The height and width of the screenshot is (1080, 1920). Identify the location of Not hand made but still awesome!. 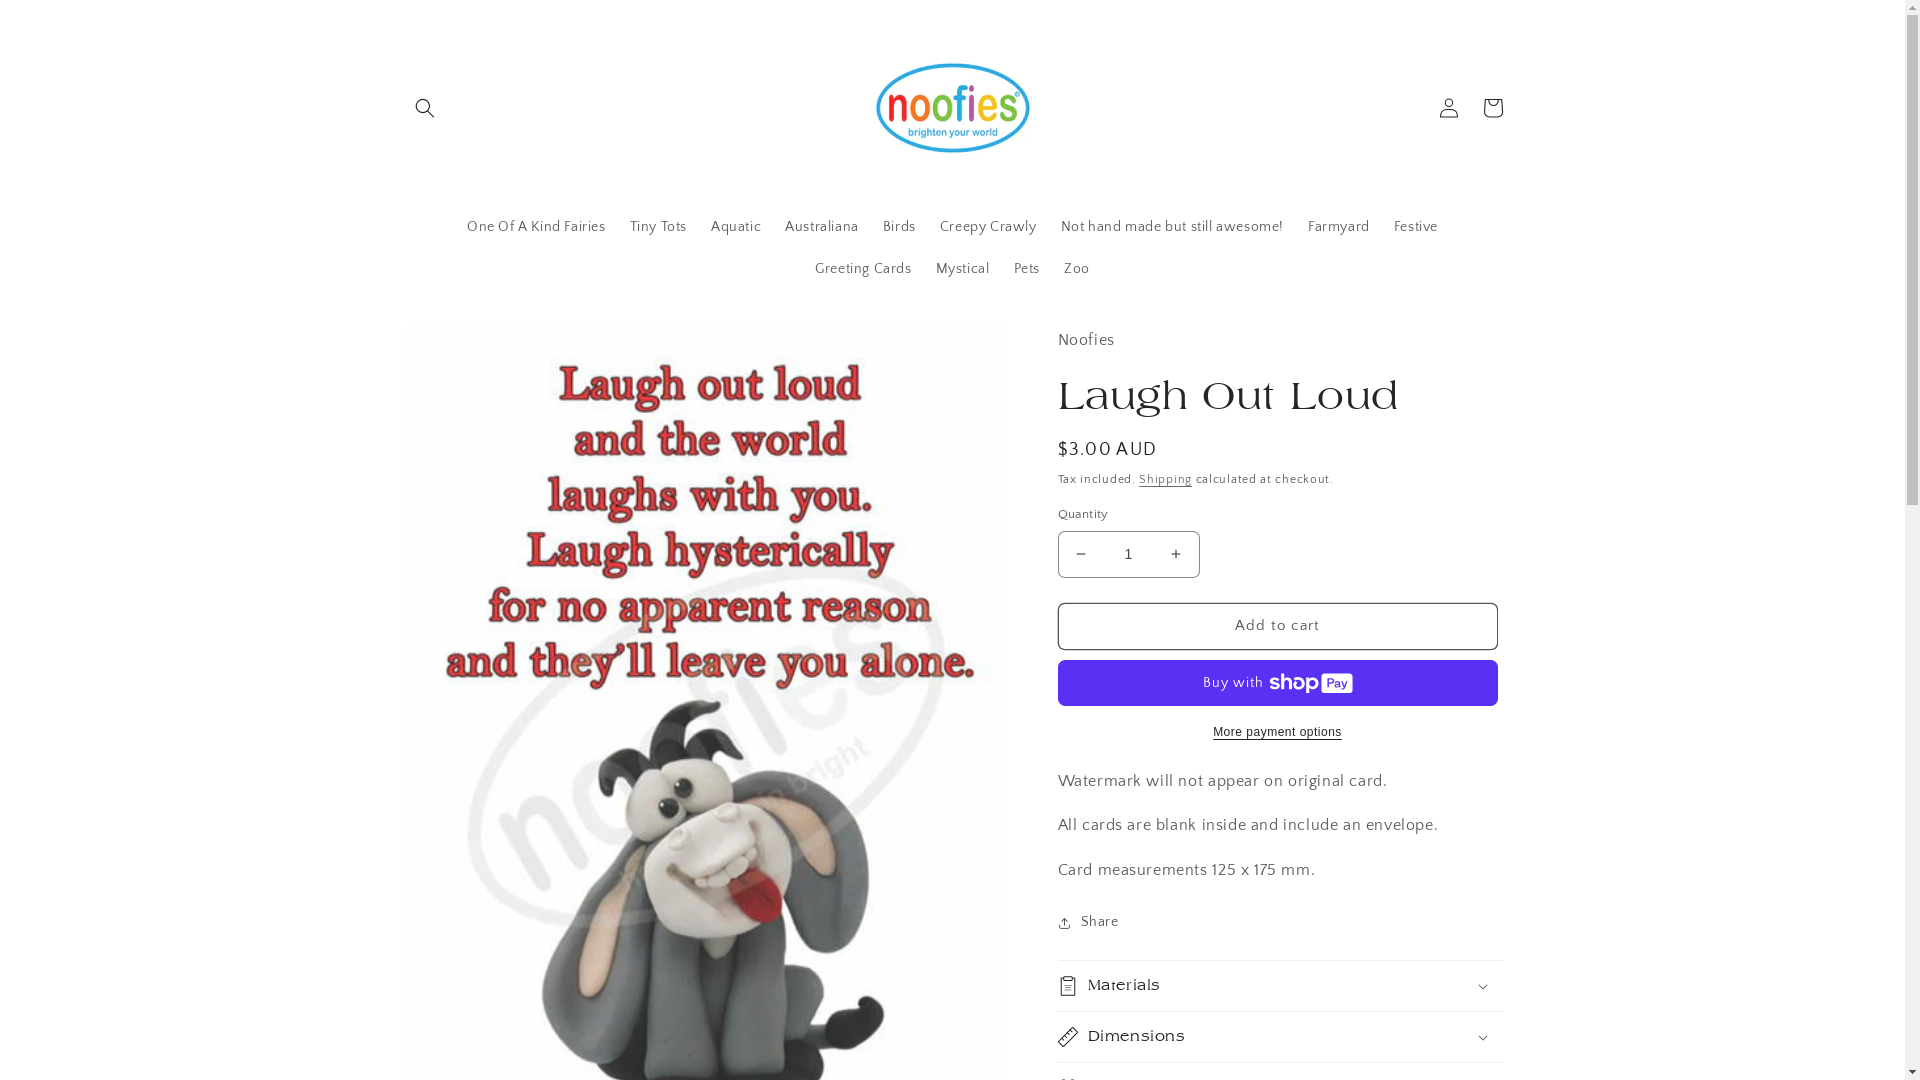
(1172, 227).